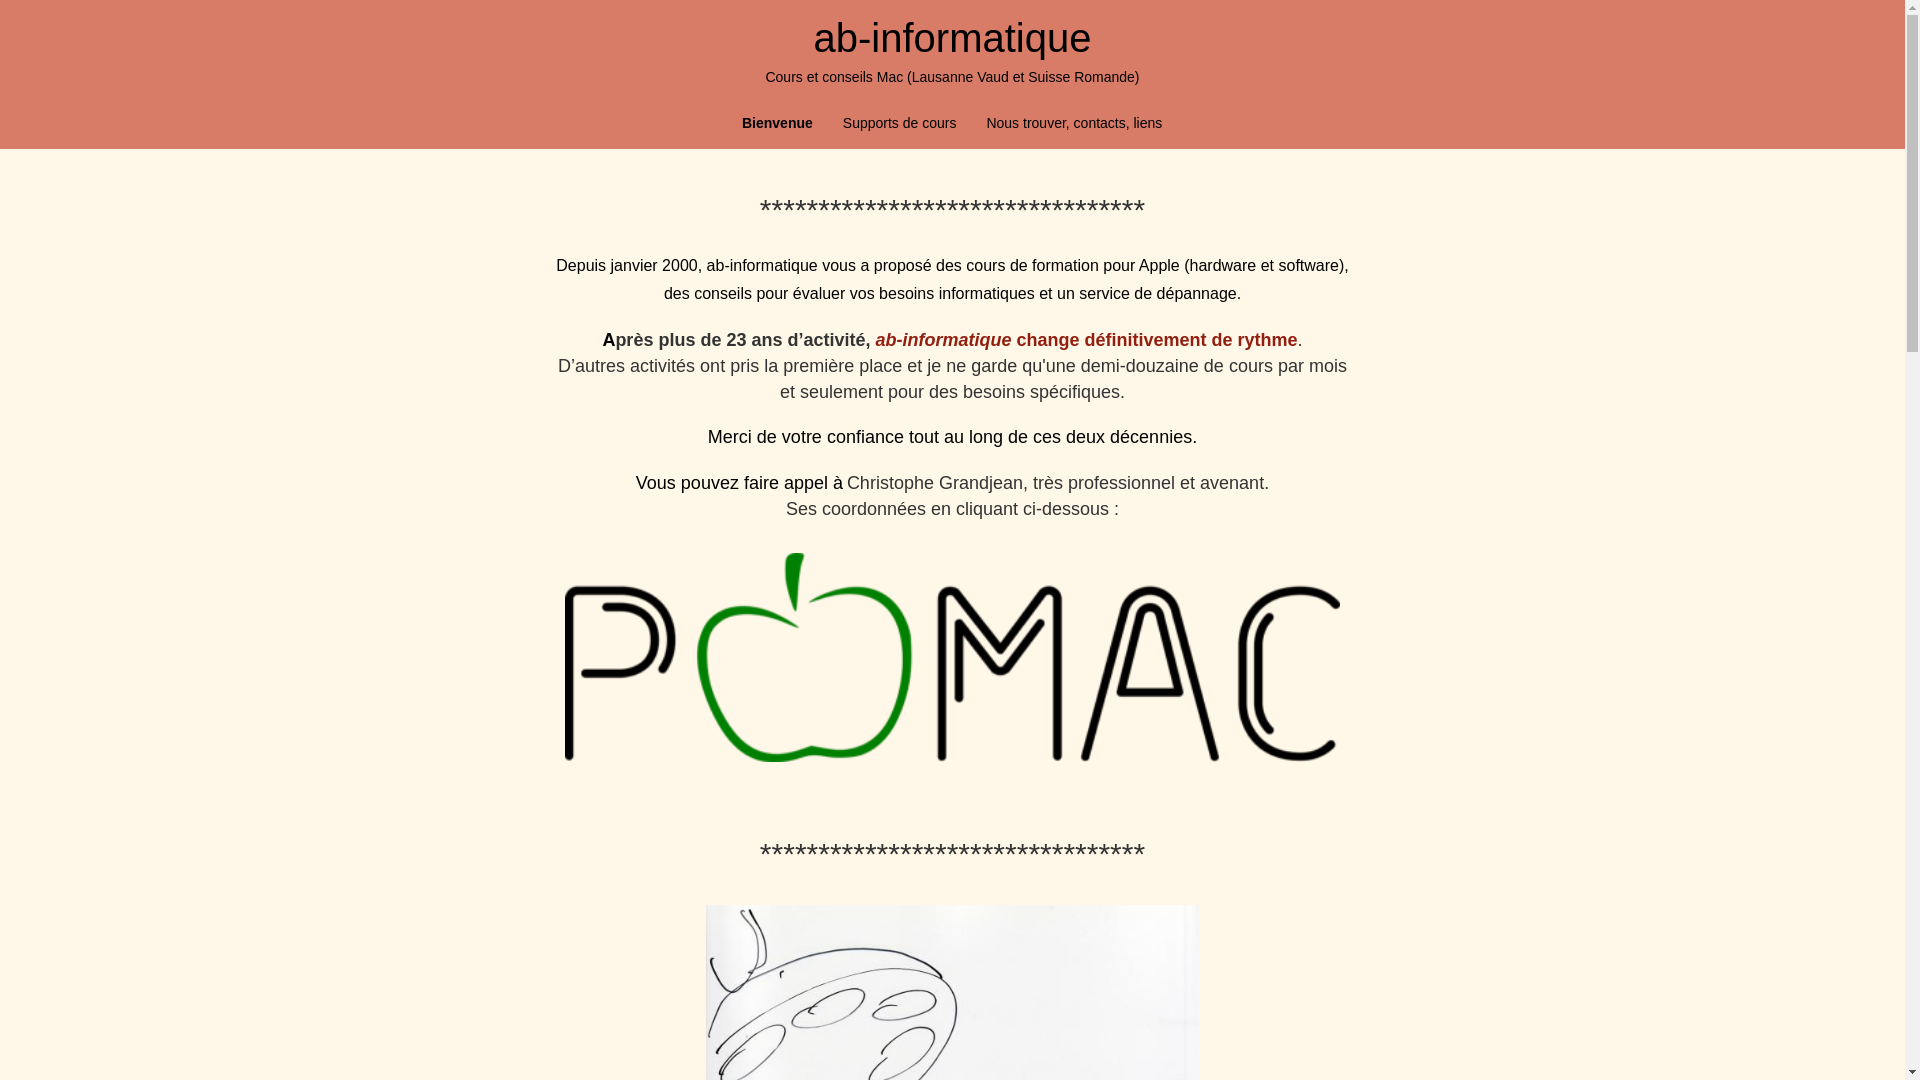 The image size is (1920, 1080). Describe the element at coordinates (900, 123) in the screenshot. I see `Supports de cours` at that location.